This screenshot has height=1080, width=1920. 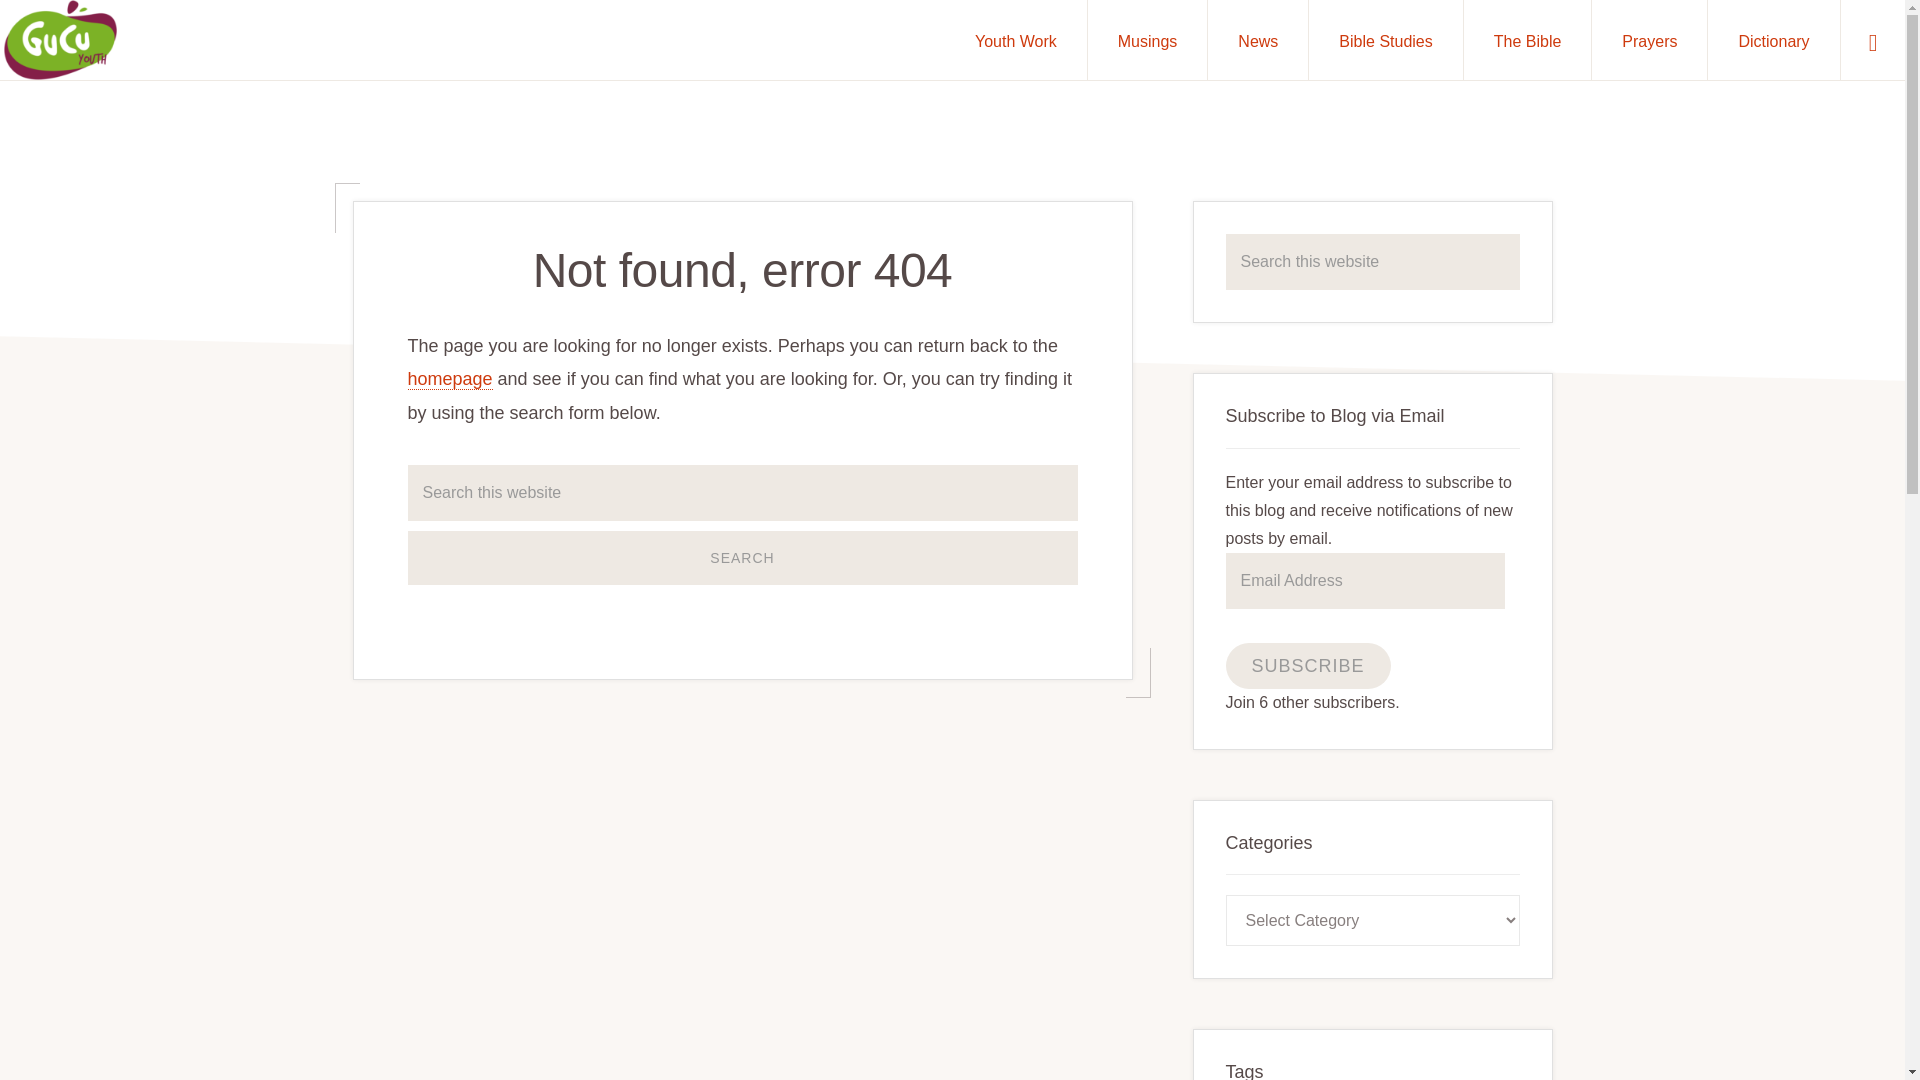 I want to click on Prayers, so click(x=1648, y=40).